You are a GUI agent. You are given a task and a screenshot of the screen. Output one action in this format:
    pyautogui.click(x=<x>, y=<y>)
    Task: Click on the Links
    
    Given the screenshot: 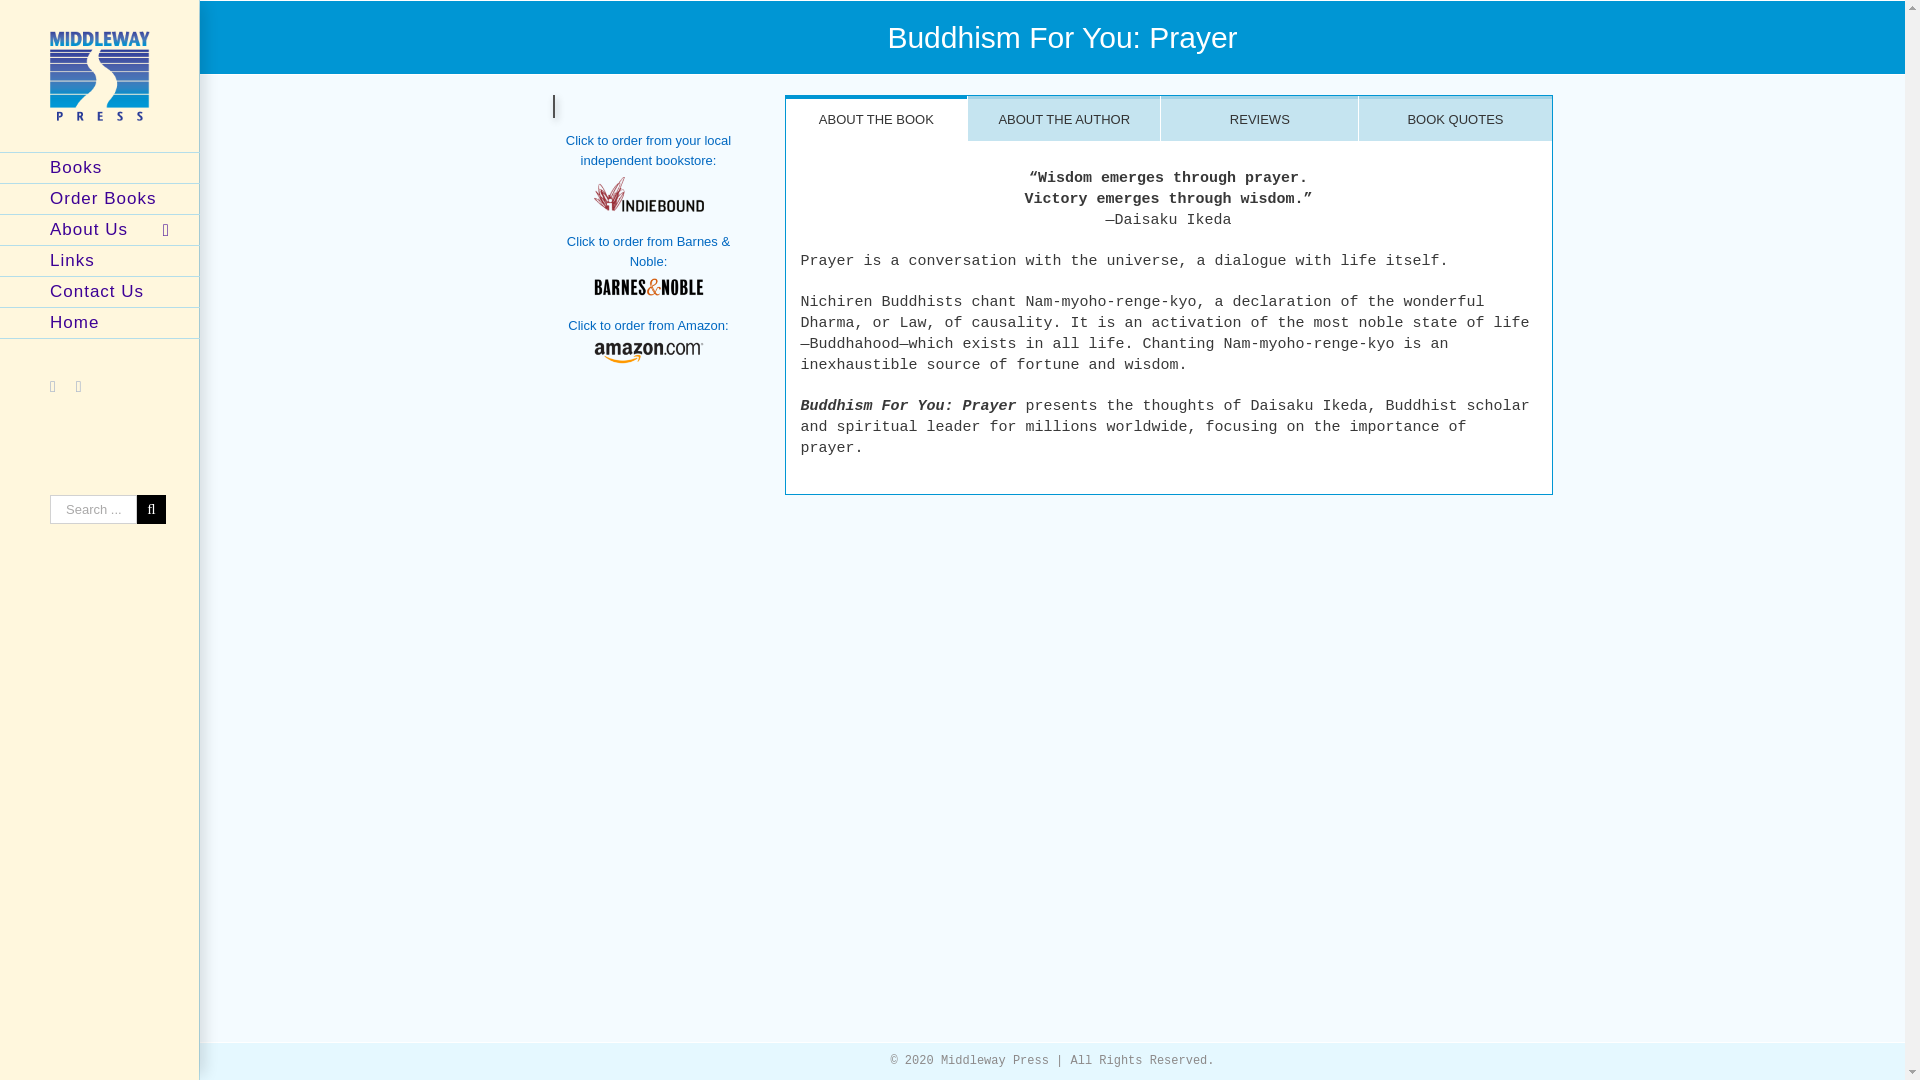 What is the action you would take?
    pyautogui.click(x=100, y=261)
    